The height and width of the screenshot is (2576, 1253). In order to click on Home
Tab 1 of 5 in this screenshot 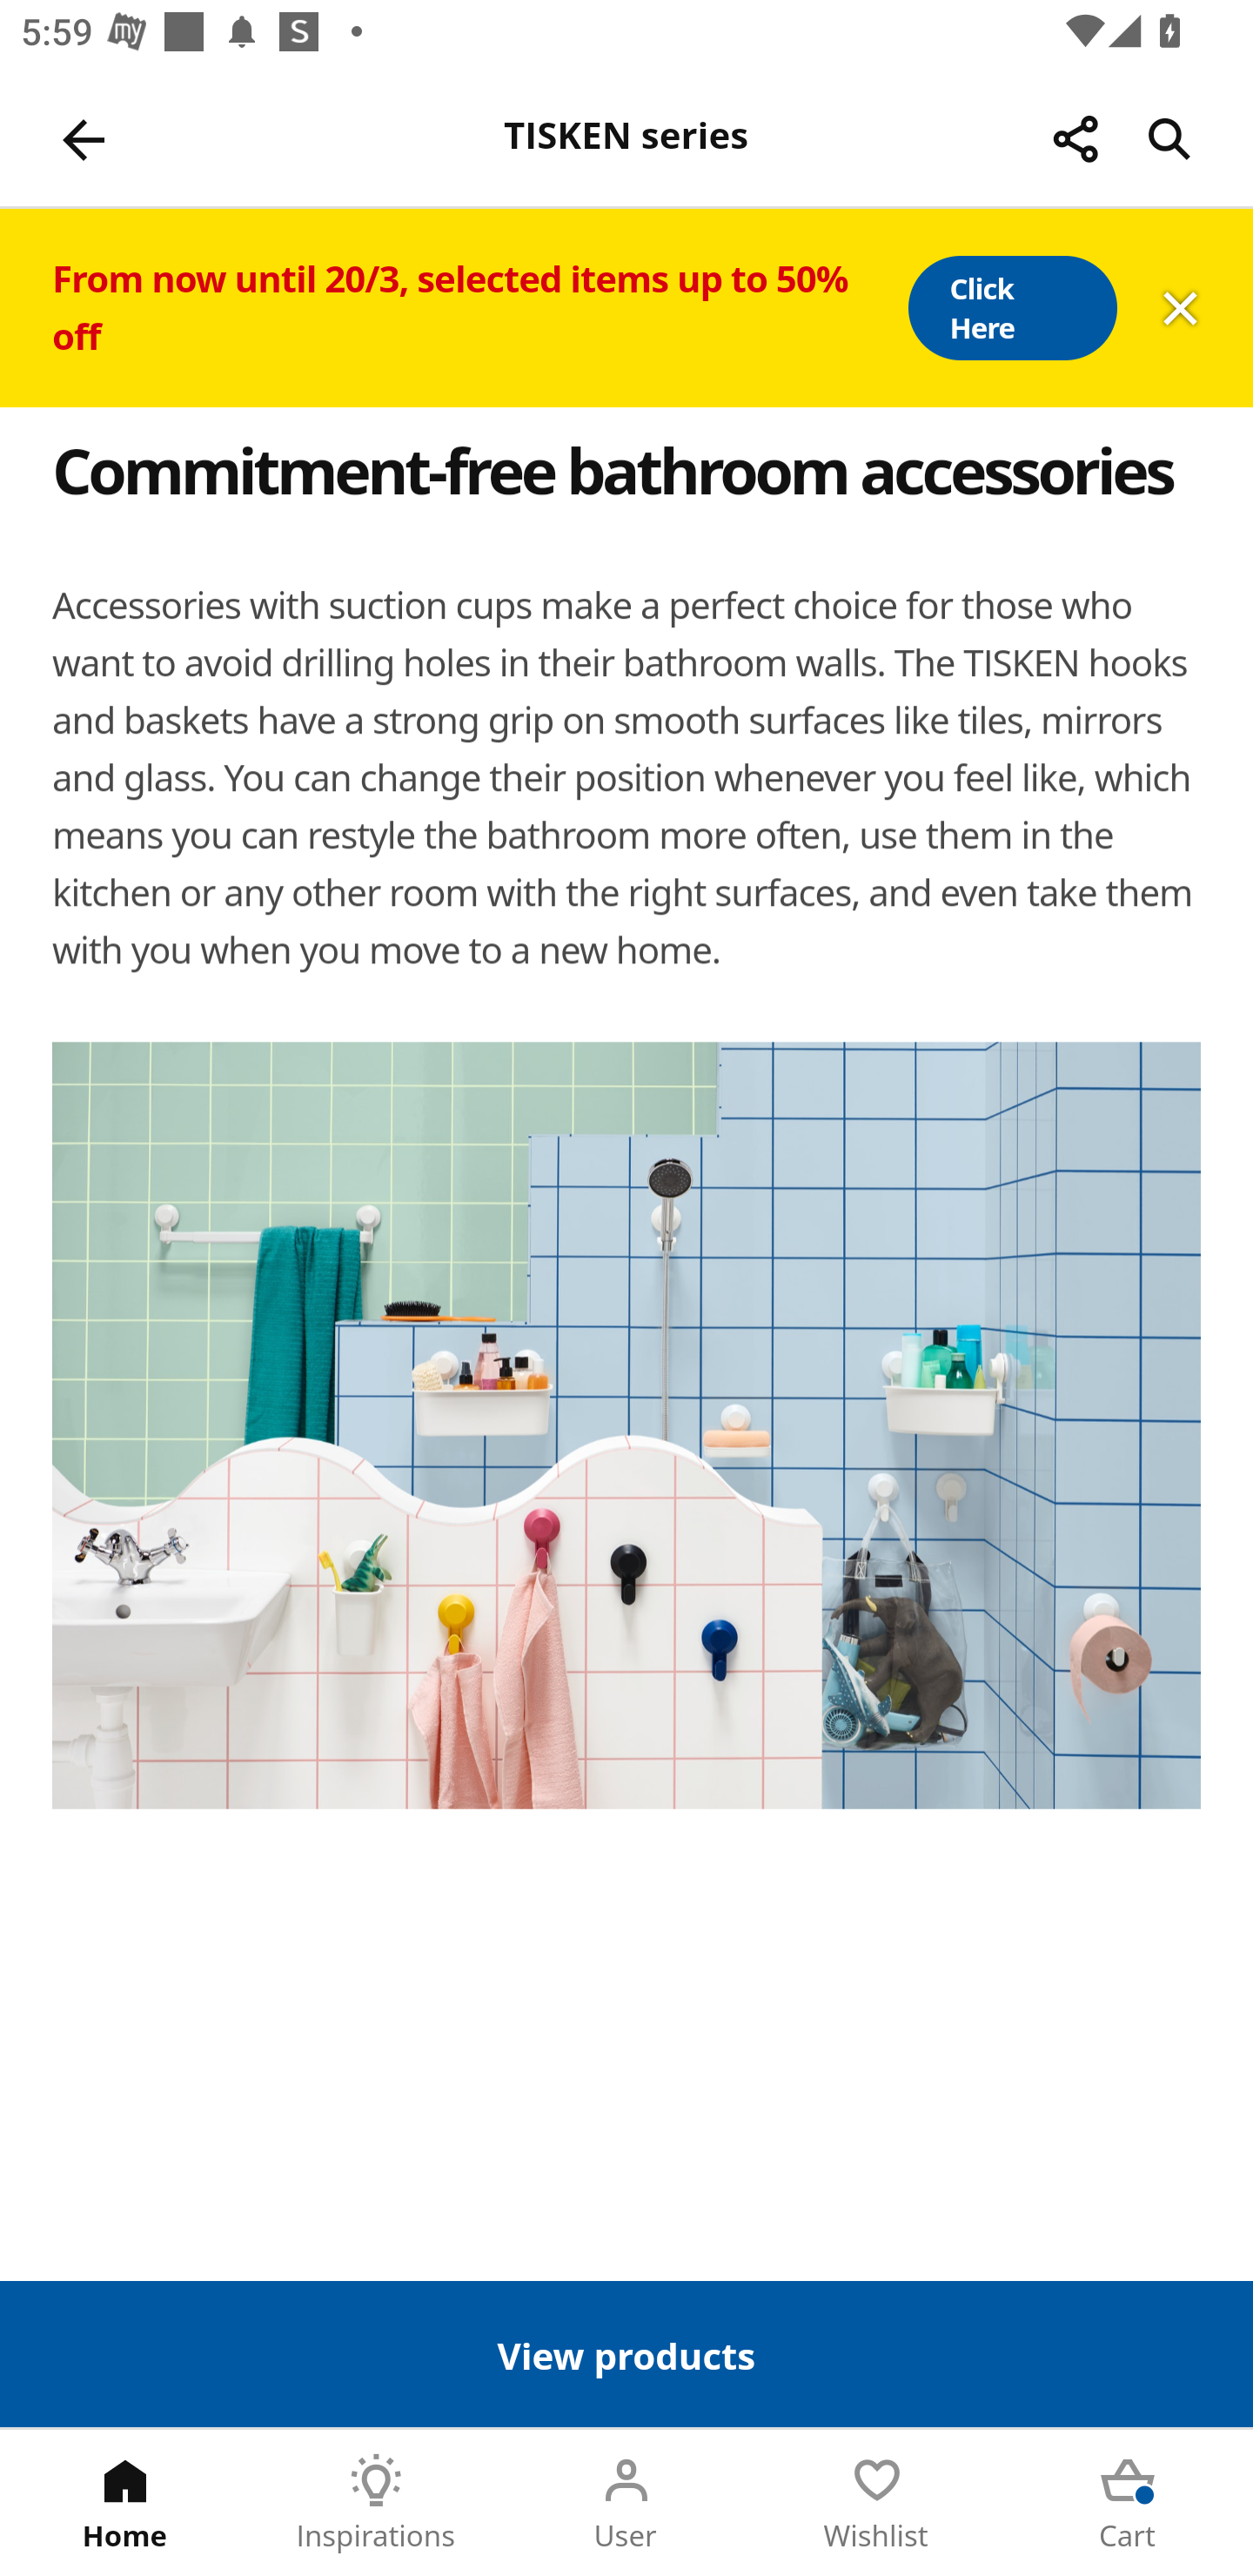, I will do `click(125, 2503)`.